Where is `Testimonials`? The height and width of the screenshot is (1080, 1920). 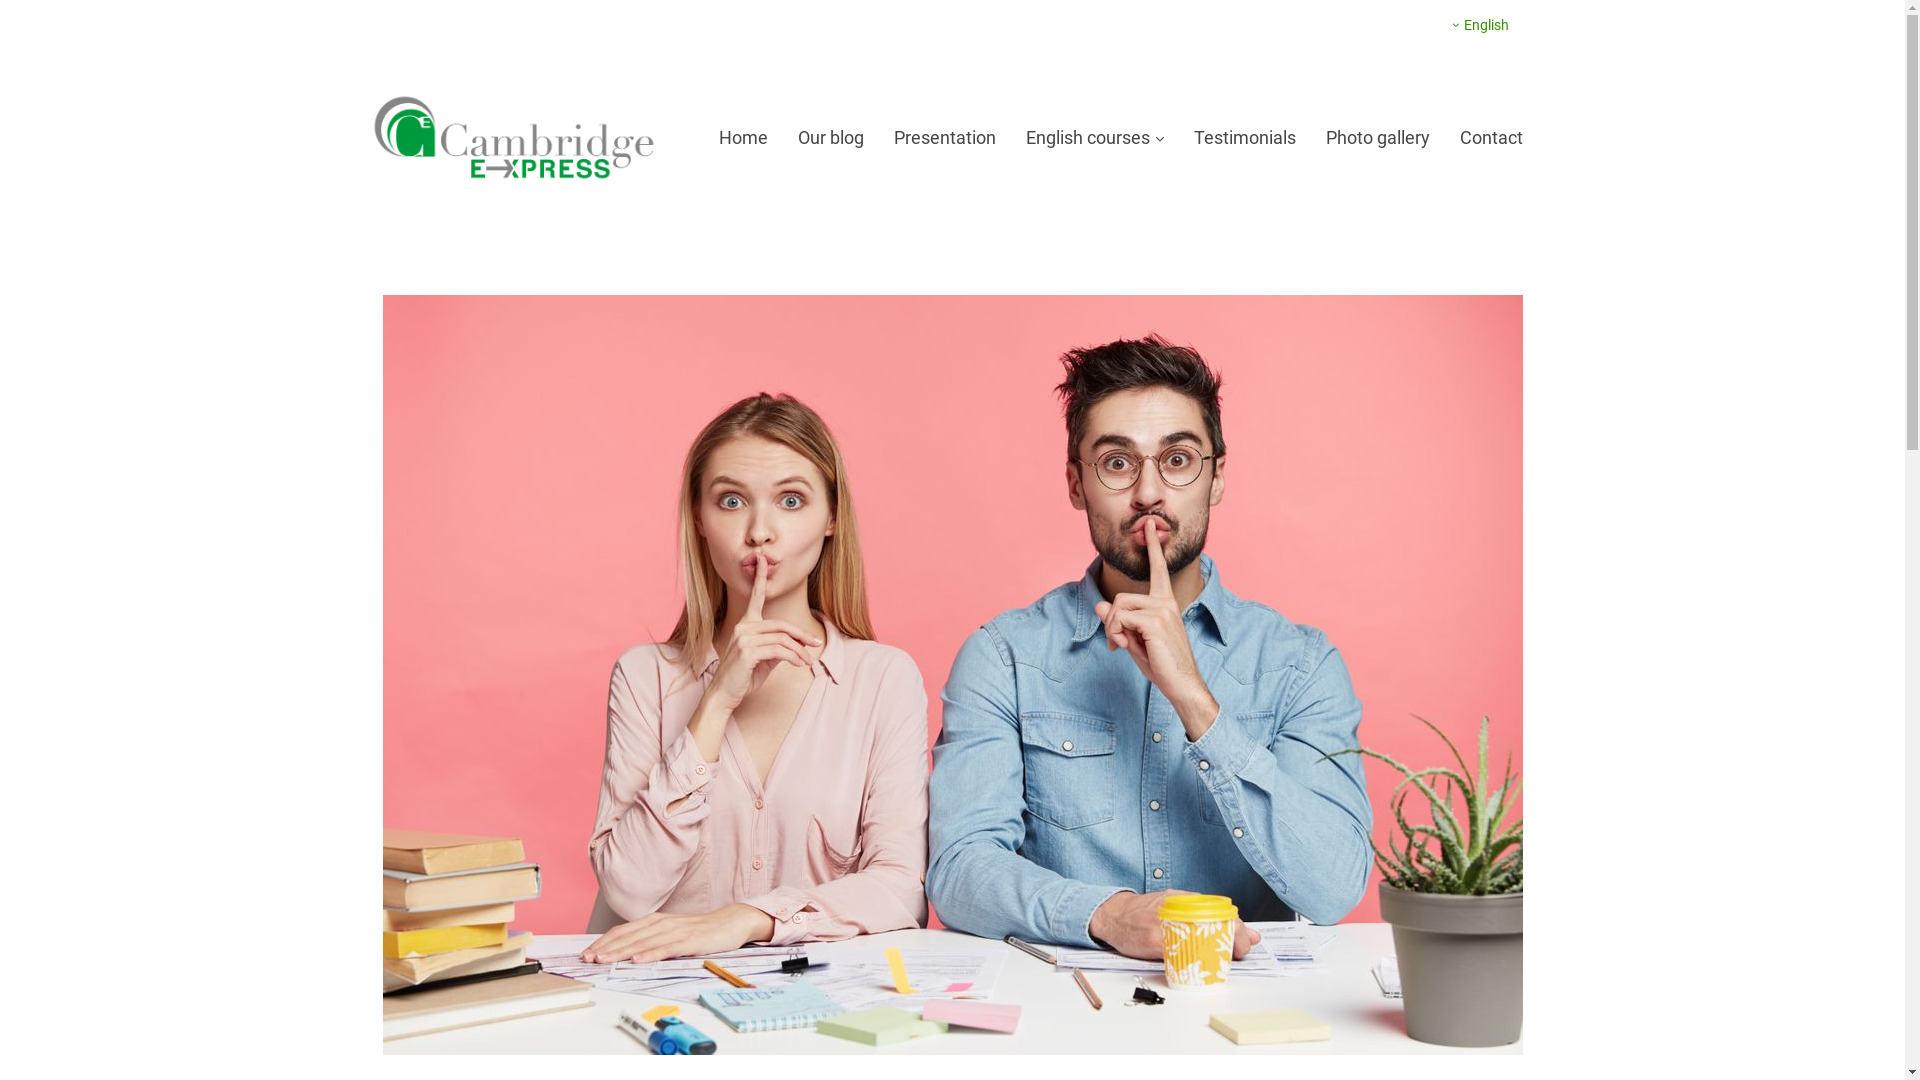 Testimonials is located at coordinates (1245, 138).